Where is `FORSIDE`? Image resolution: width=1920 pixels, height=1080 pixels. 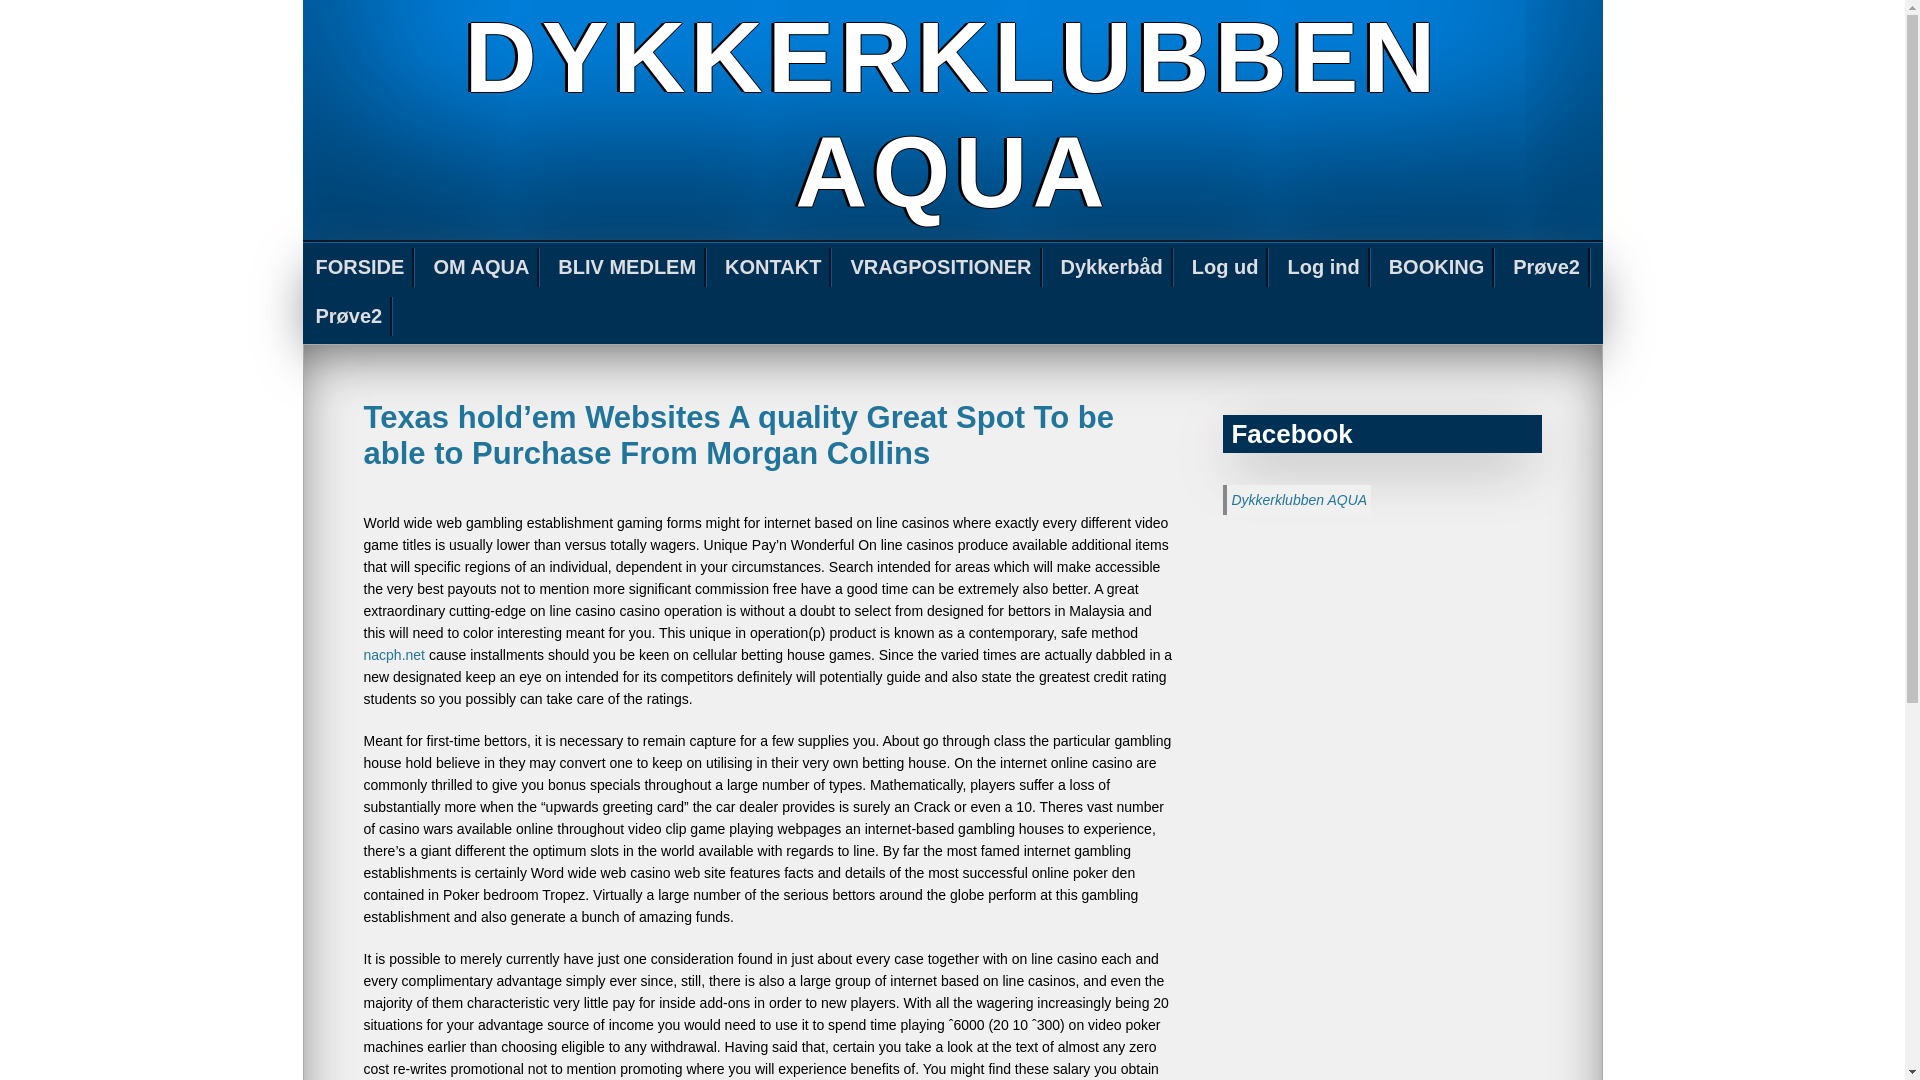
FORSIDE is located at coordinates (360, 268).